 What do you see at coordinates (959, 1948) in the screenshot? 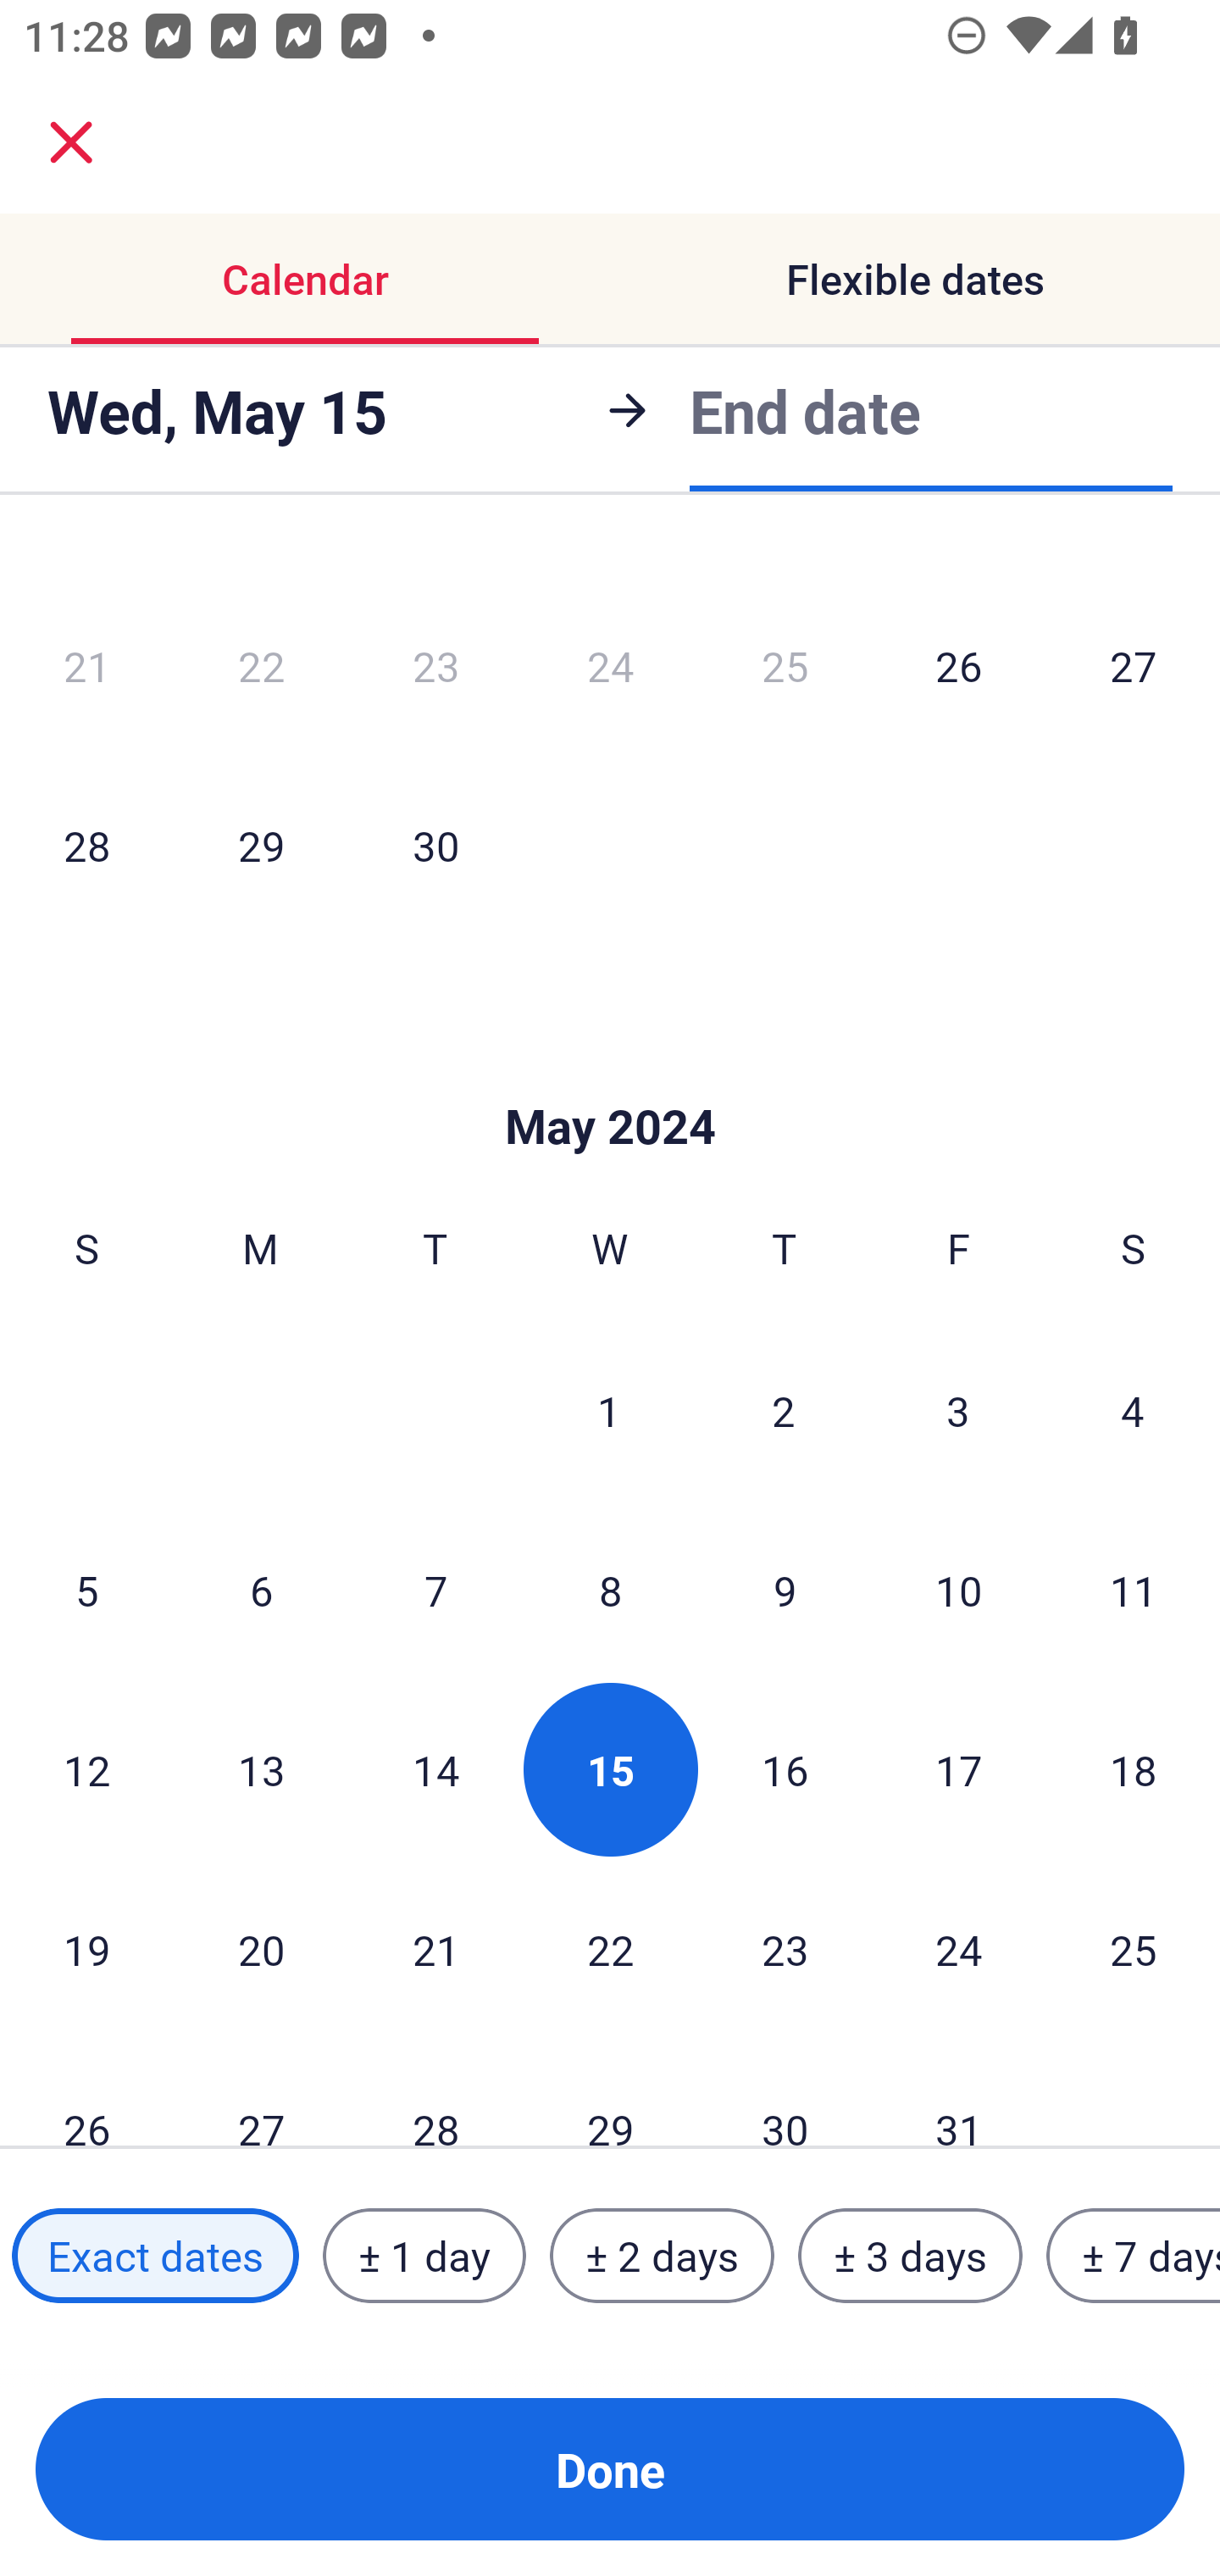
I see `24 Friday, May 24, 2024` at bounding box center [959, 1948].